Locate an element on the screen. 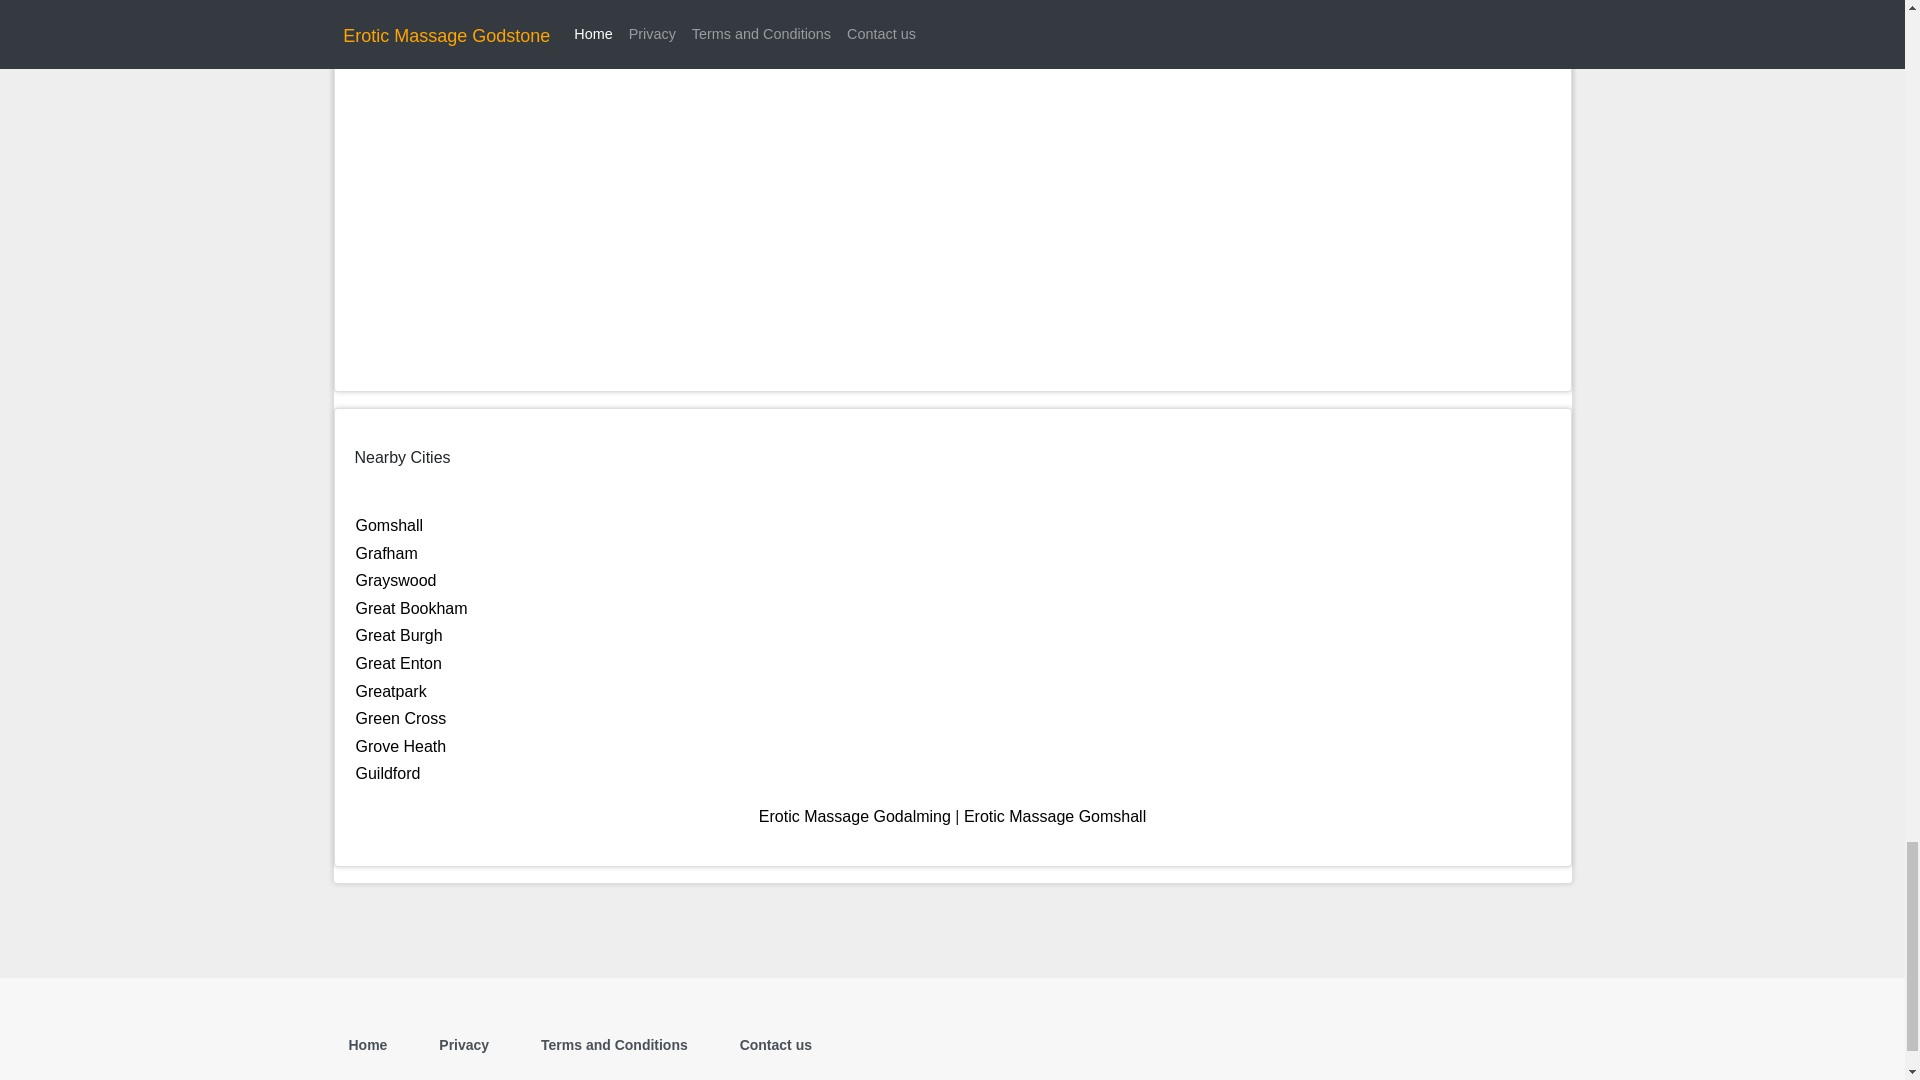 The height and width of the screenshot is (1080, 1920). Erotic Massage Godalming is located at coordinates (854, 816).